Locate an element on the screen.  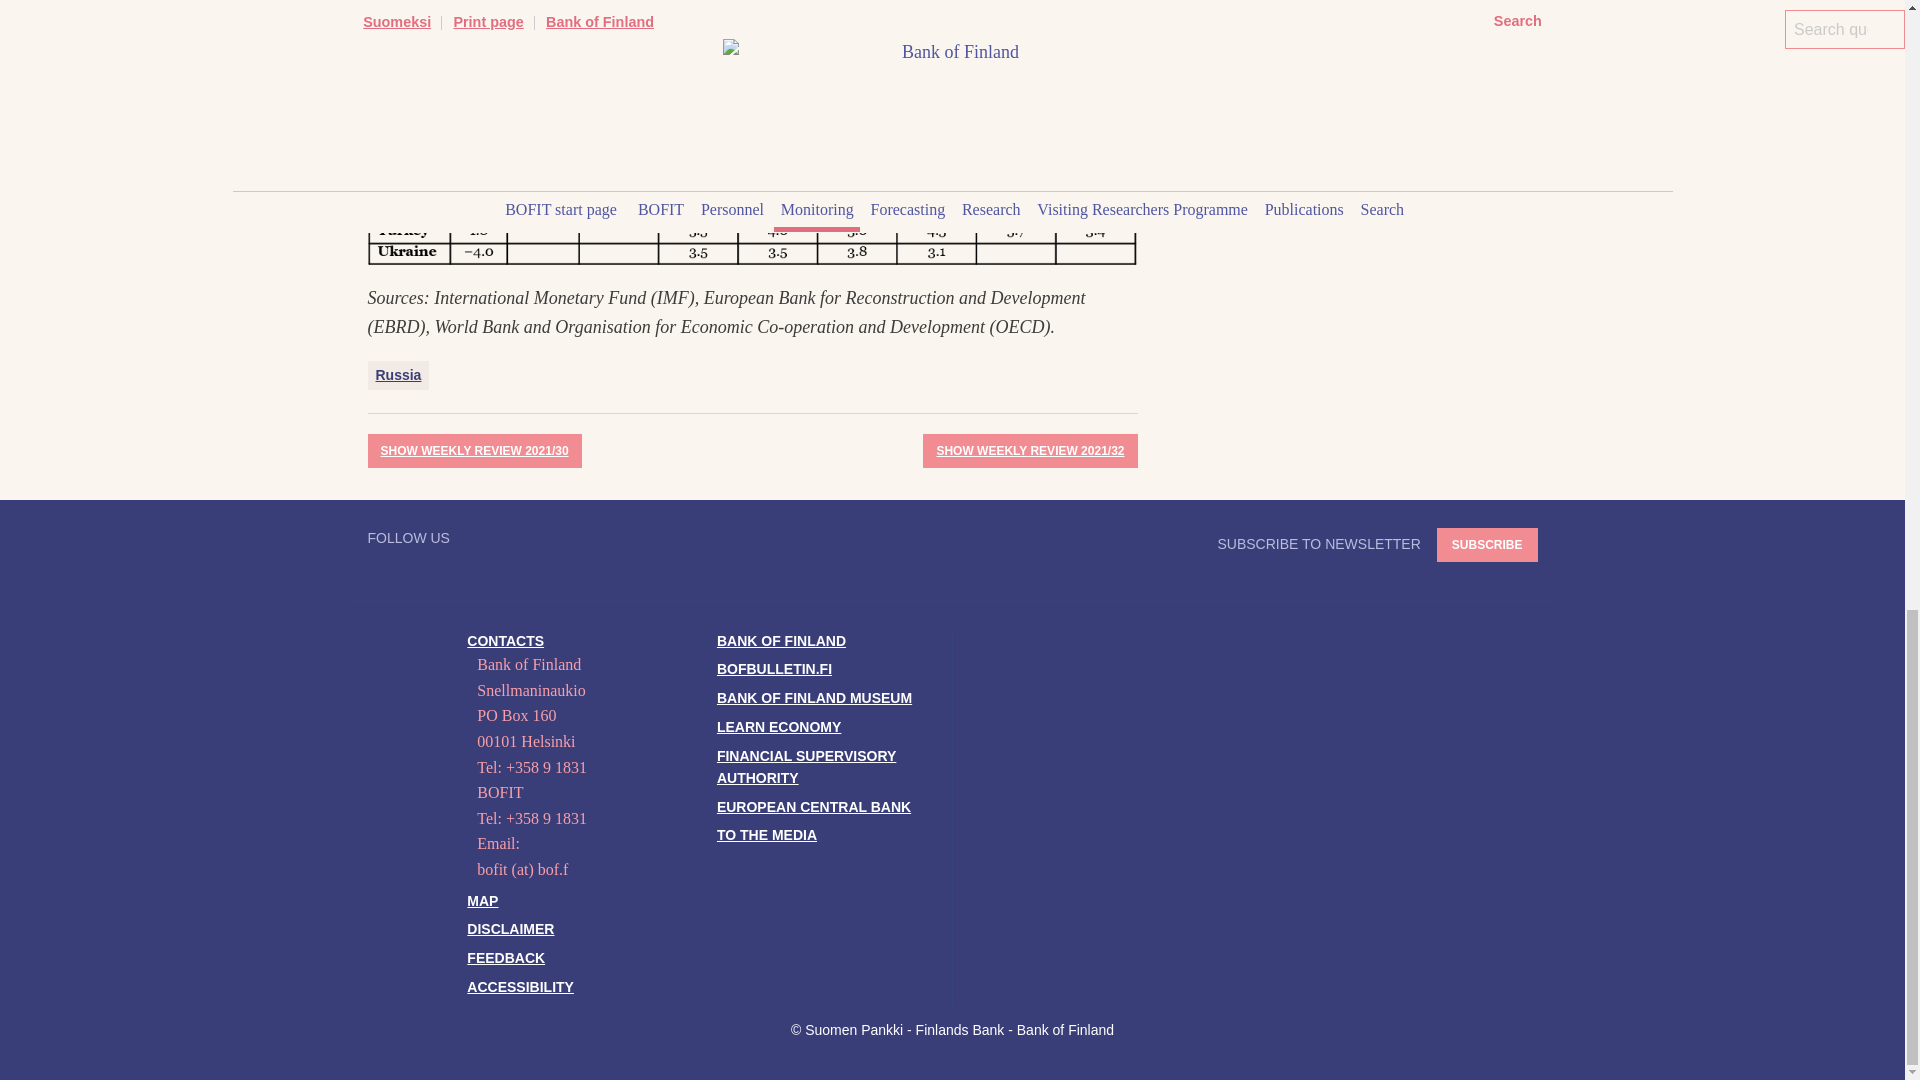
European Central Bank is located at coordinates (813, 807).